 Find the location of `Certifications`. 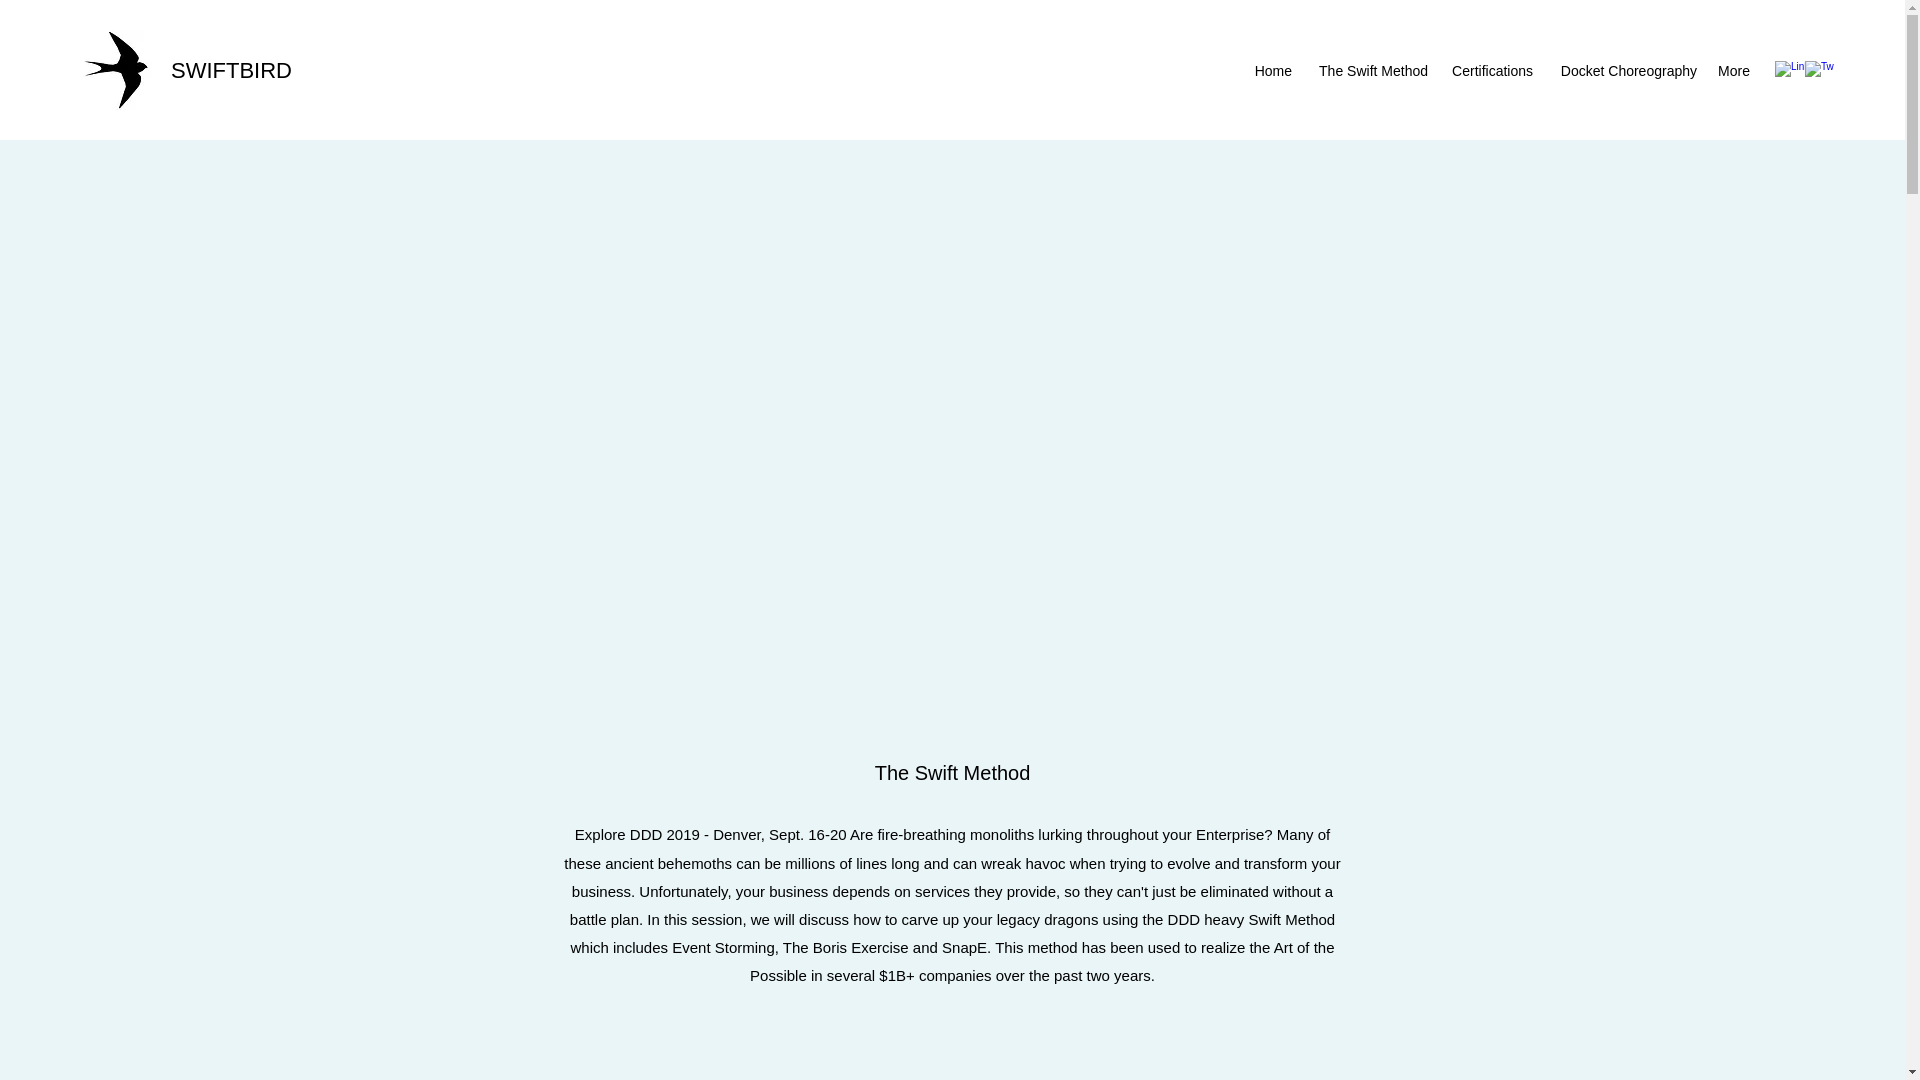

Certifications is located at coordinates (1490, 71).